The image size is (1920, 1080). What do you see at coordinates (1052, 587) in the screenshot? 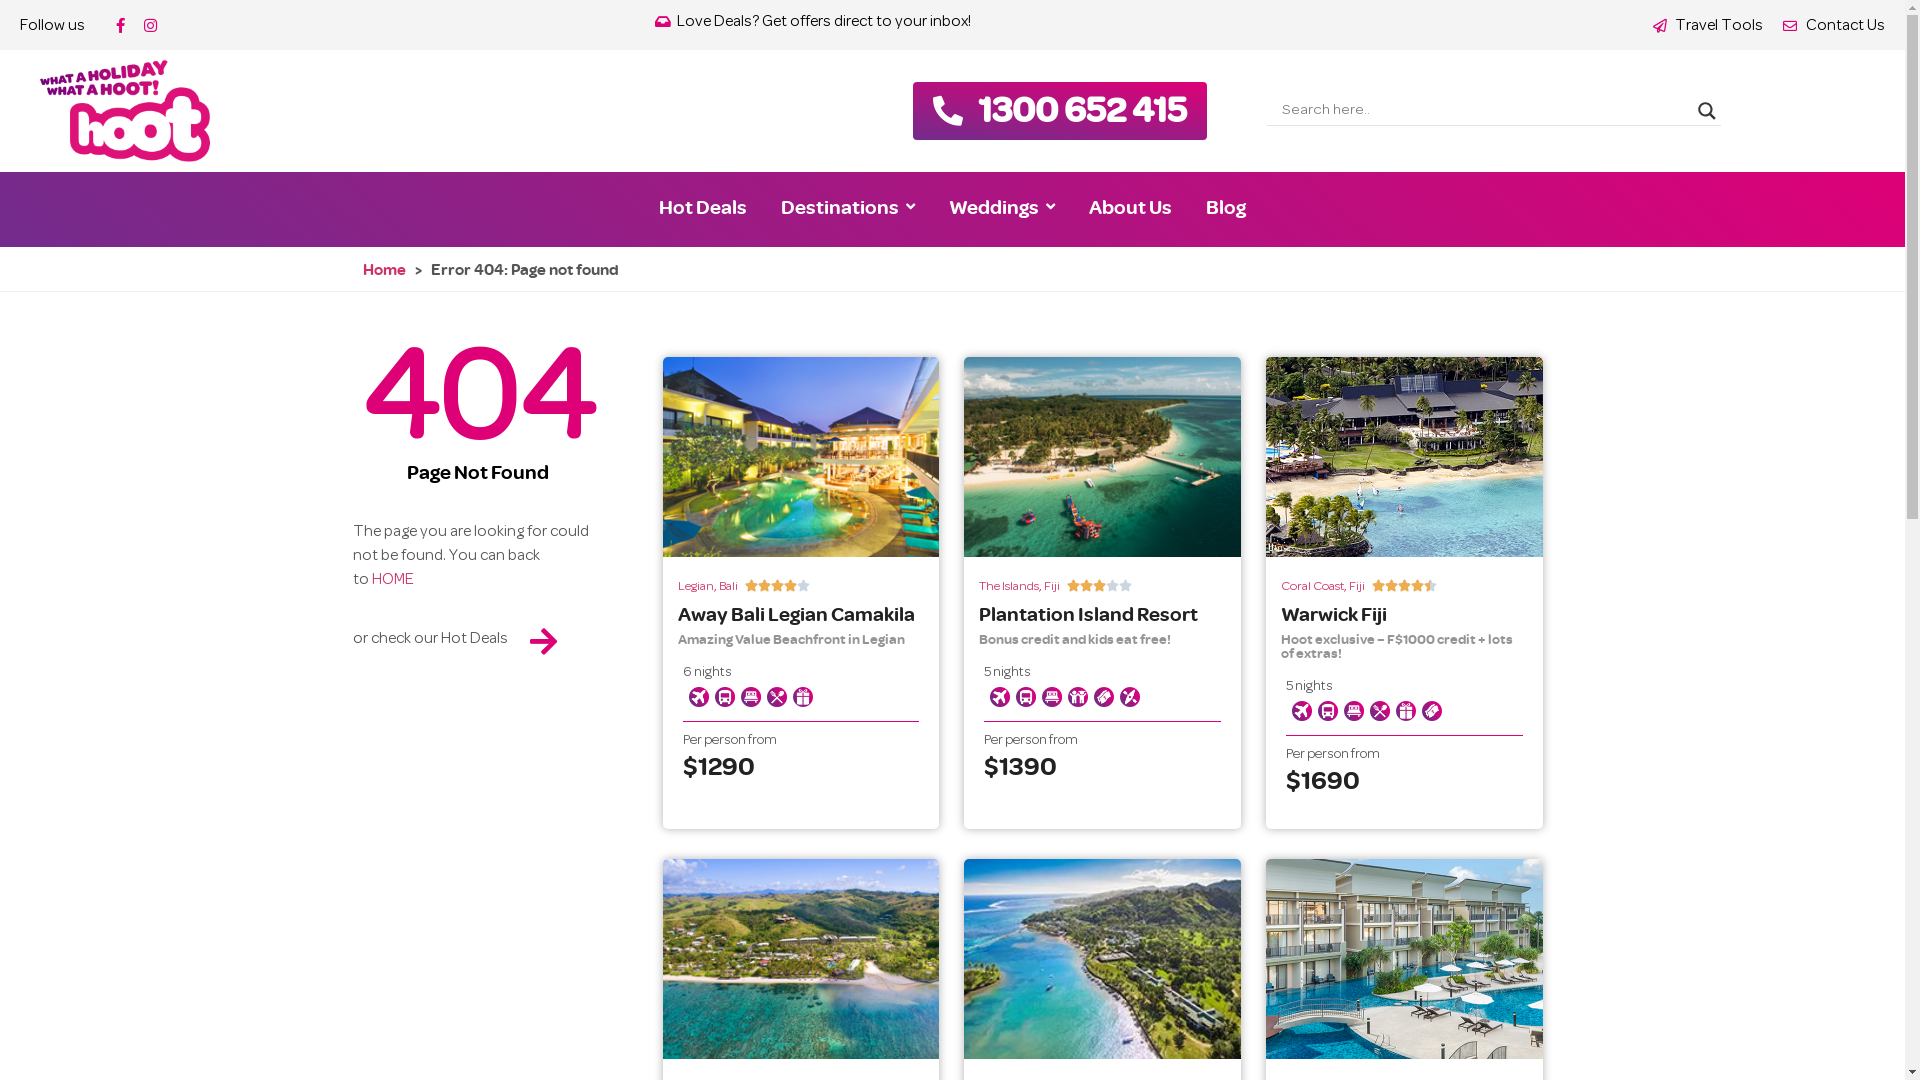
I see `Fiji` at bounding box center [1052, 587].